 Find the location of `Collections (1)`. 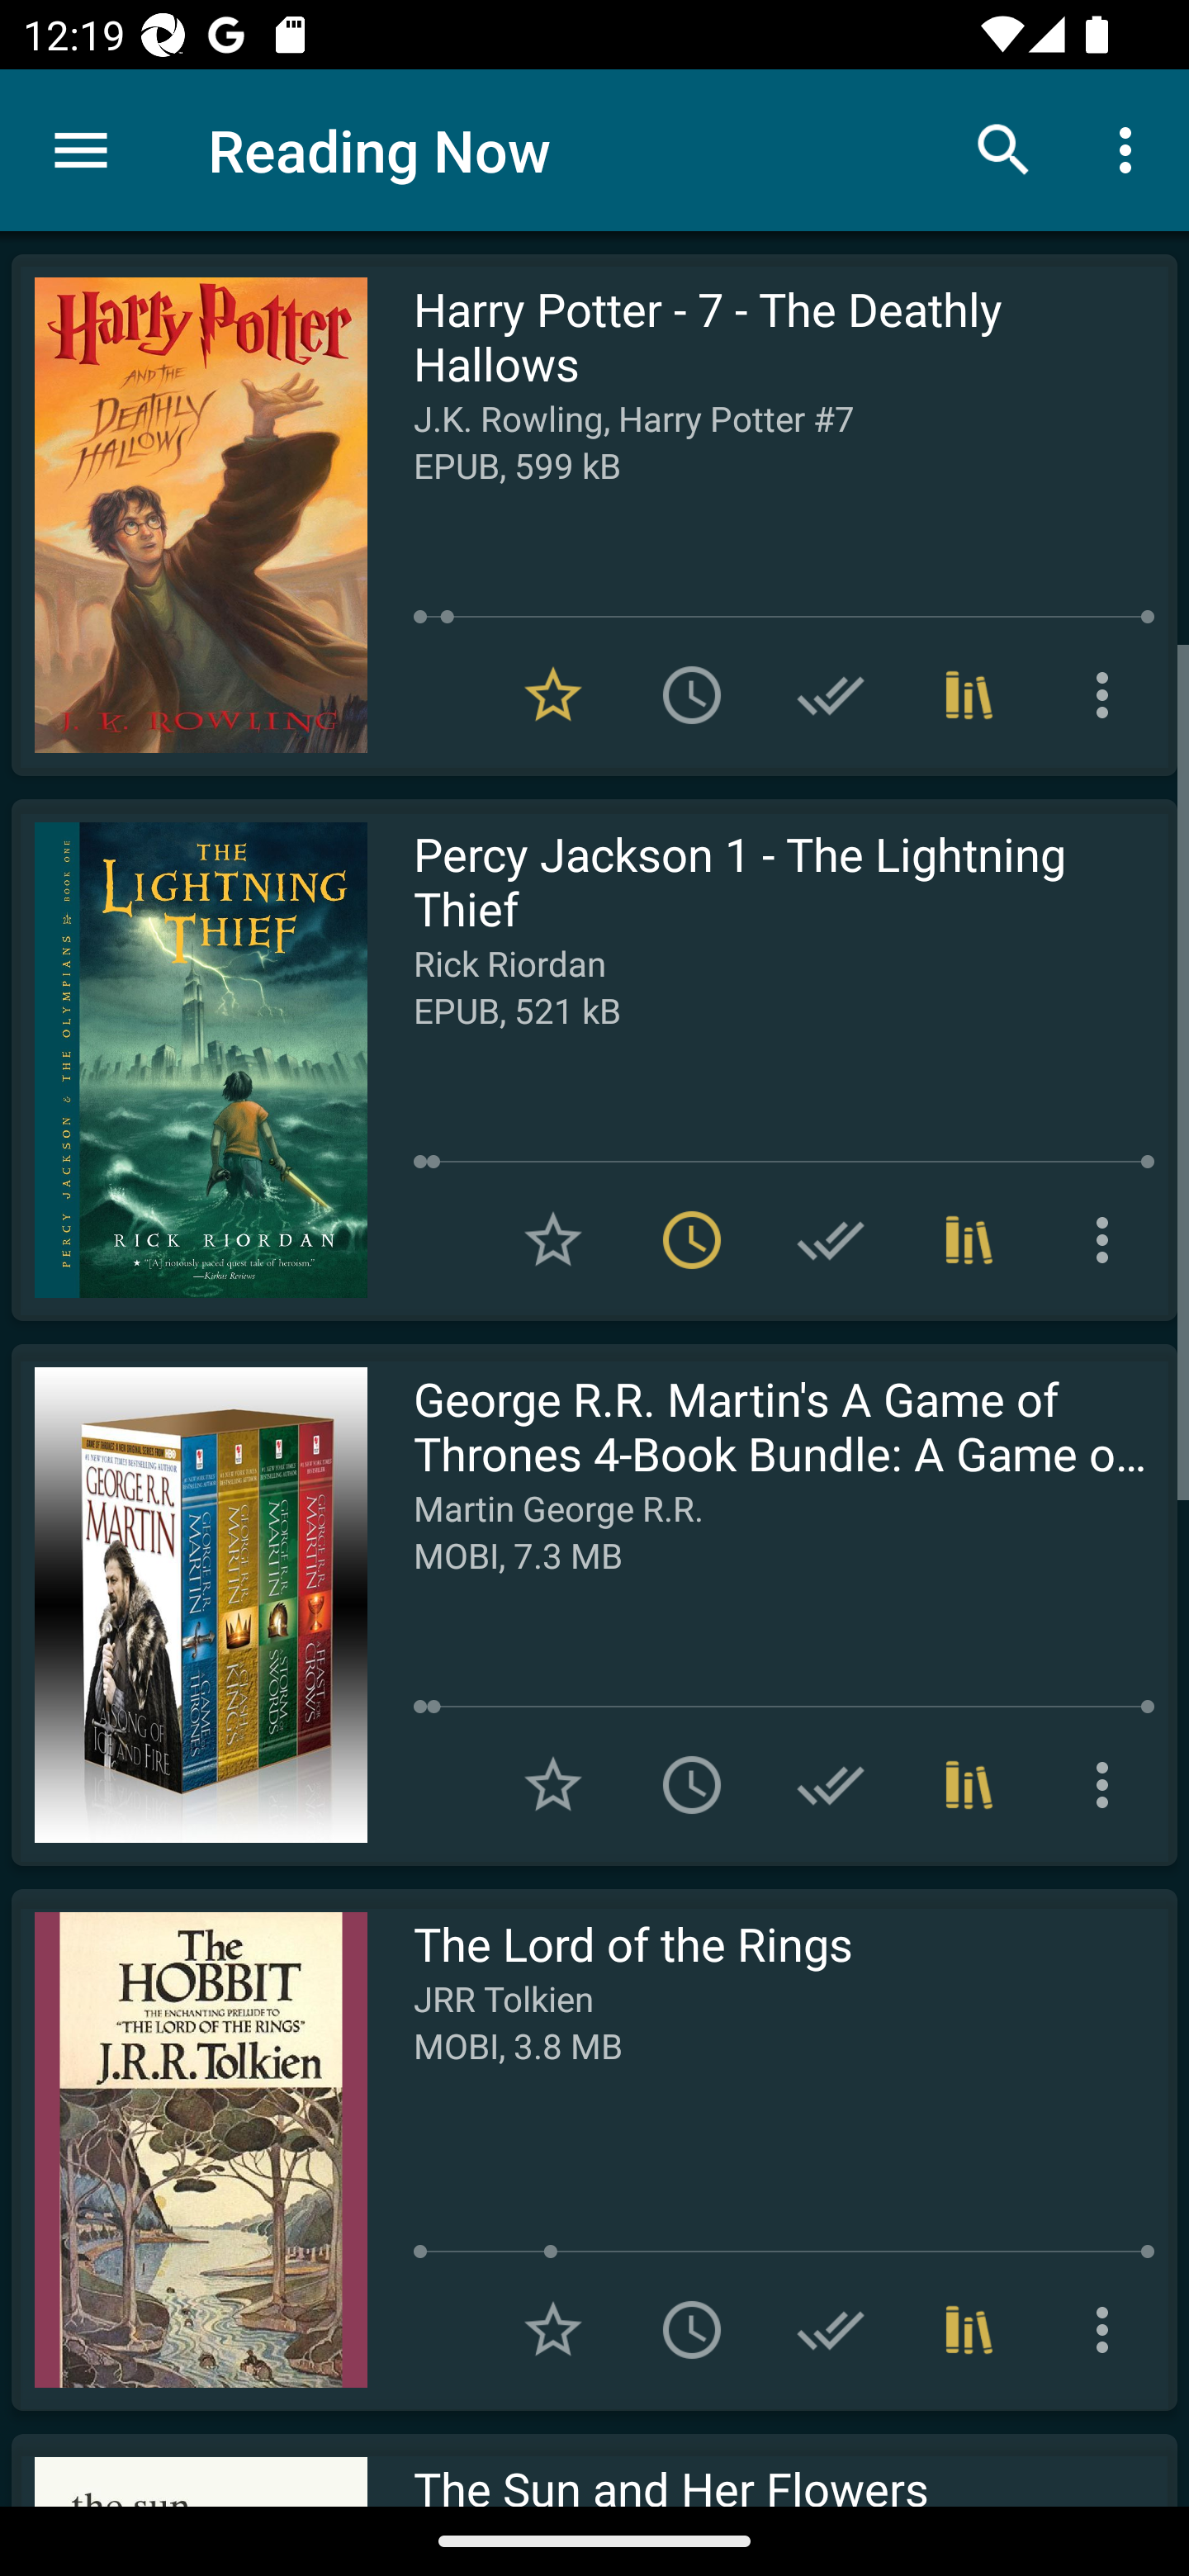

Collections (1) is located at coordinates (969, 1785).